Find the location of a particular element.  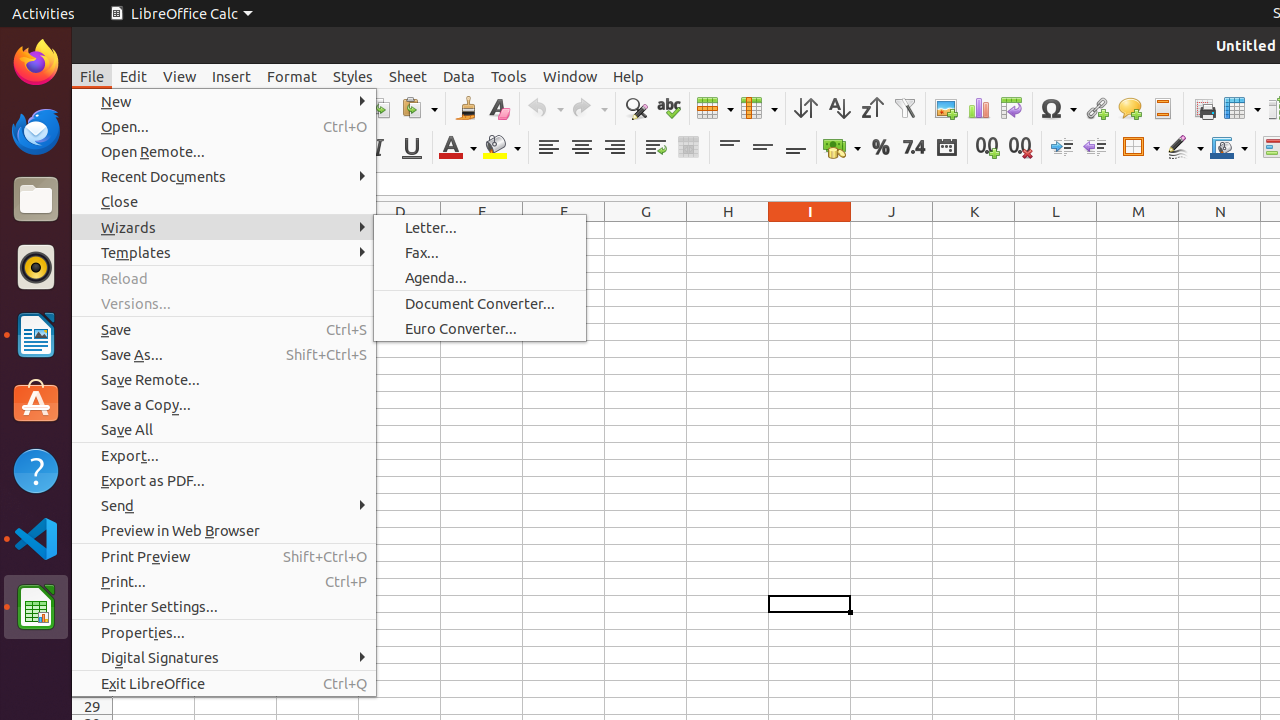

Add Decimal Place is located at coordinates (988, 148).